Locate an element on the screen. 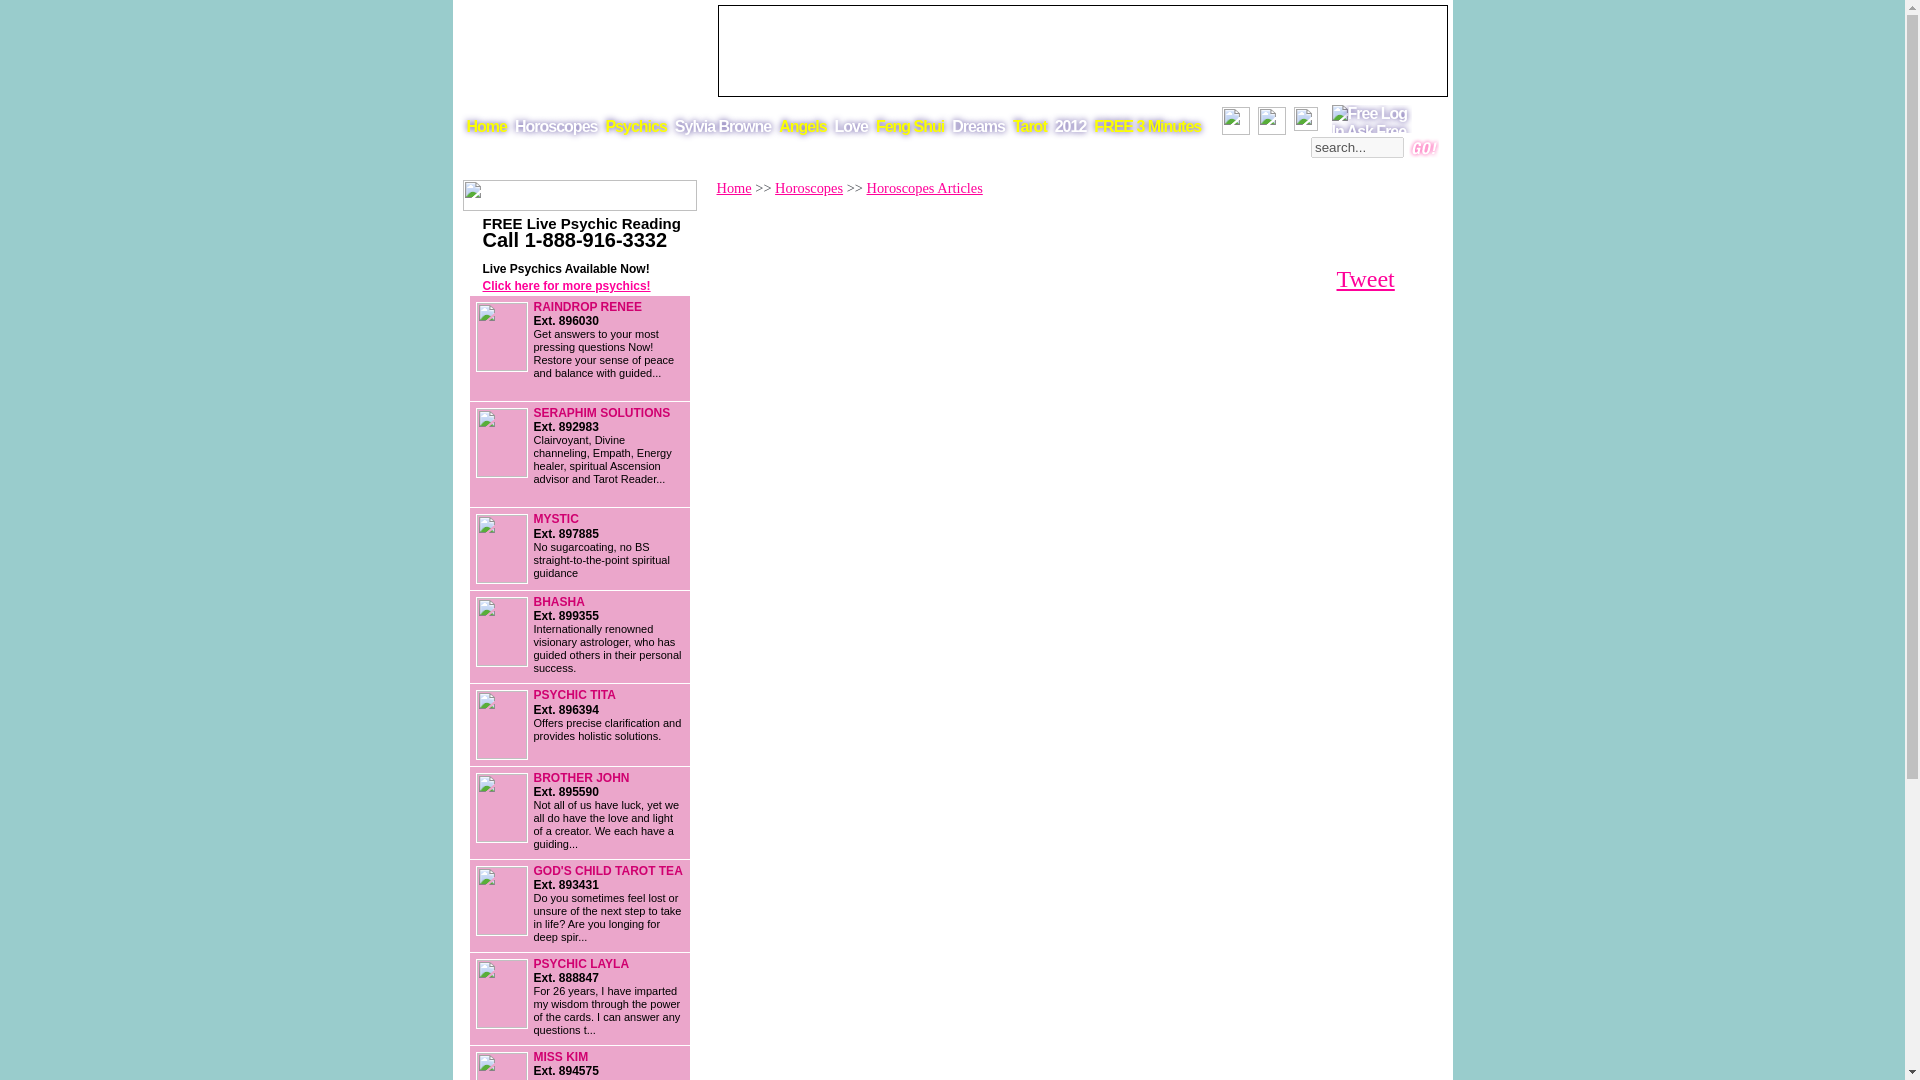  Horoscopes is located at coordinates (808, 188).